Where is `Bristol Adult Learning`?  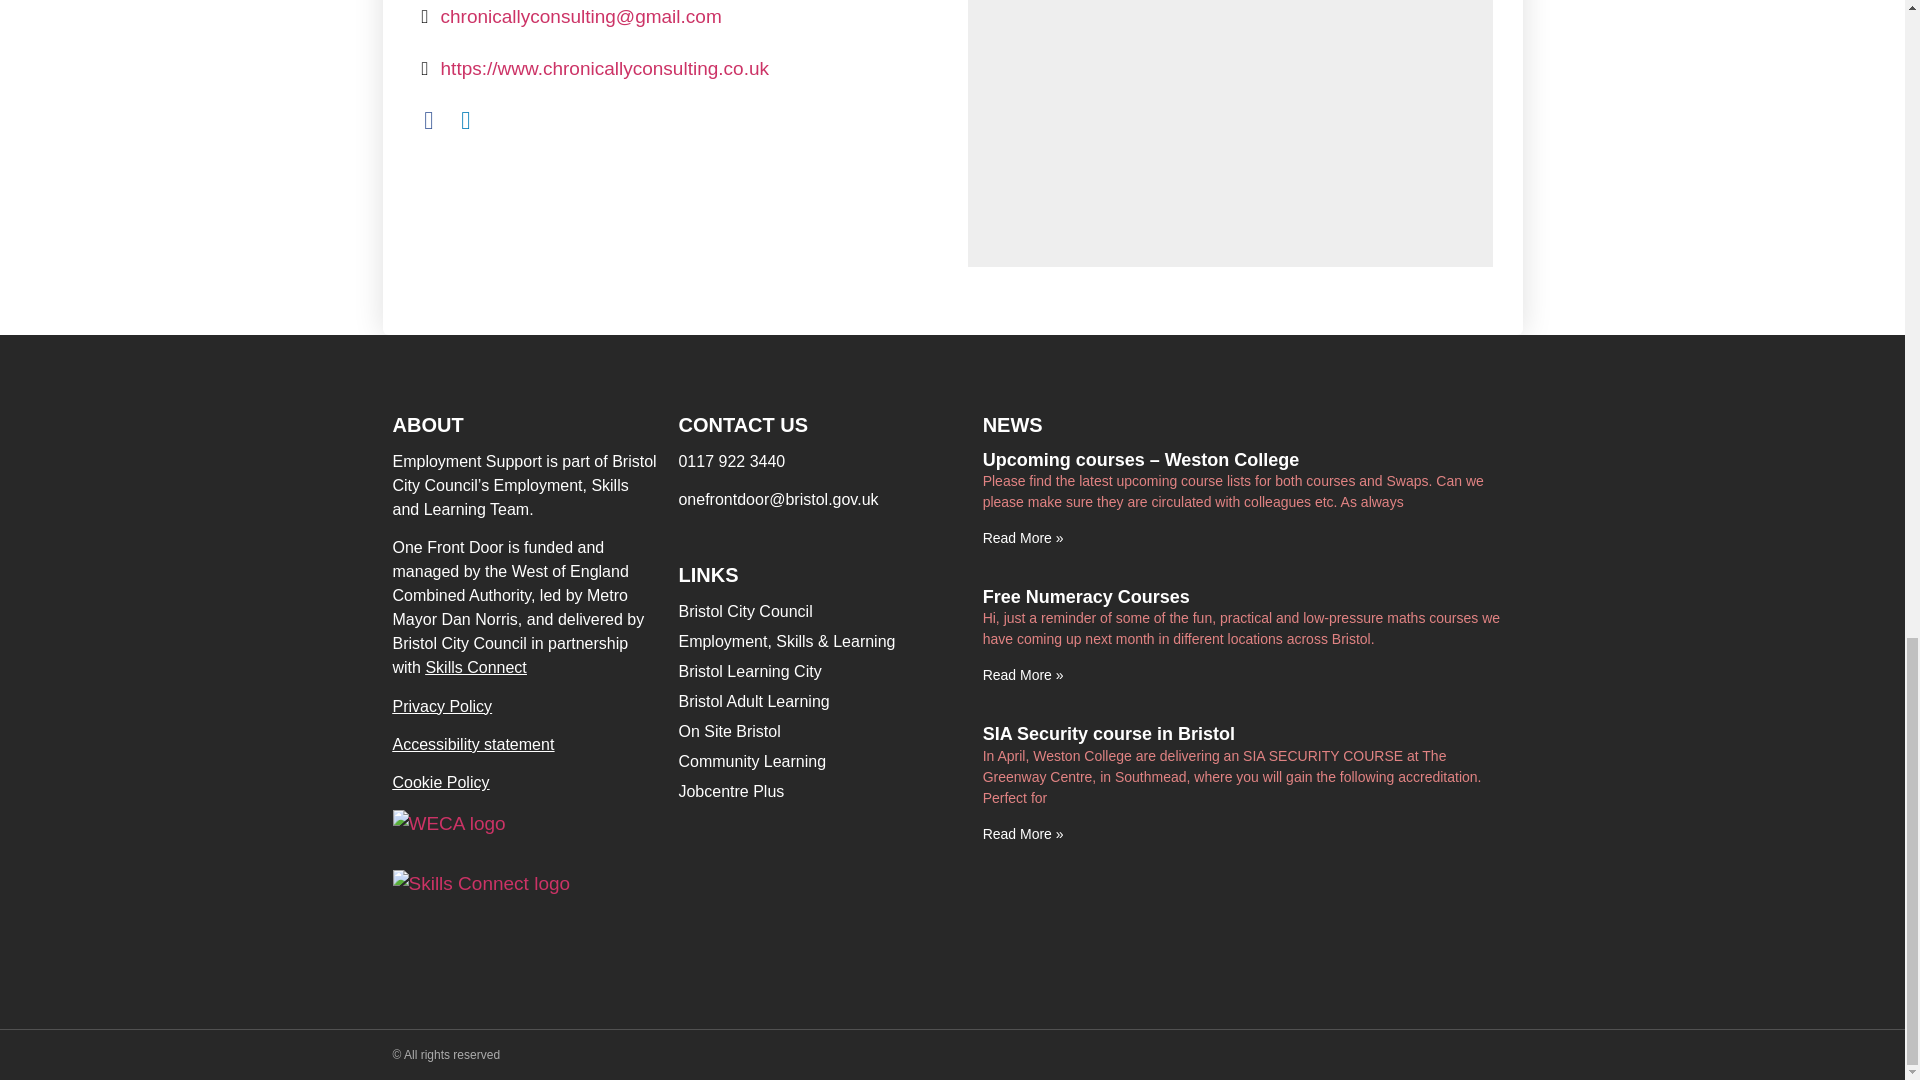
Bristol Adult Learning is located at coordinates (819, 702).